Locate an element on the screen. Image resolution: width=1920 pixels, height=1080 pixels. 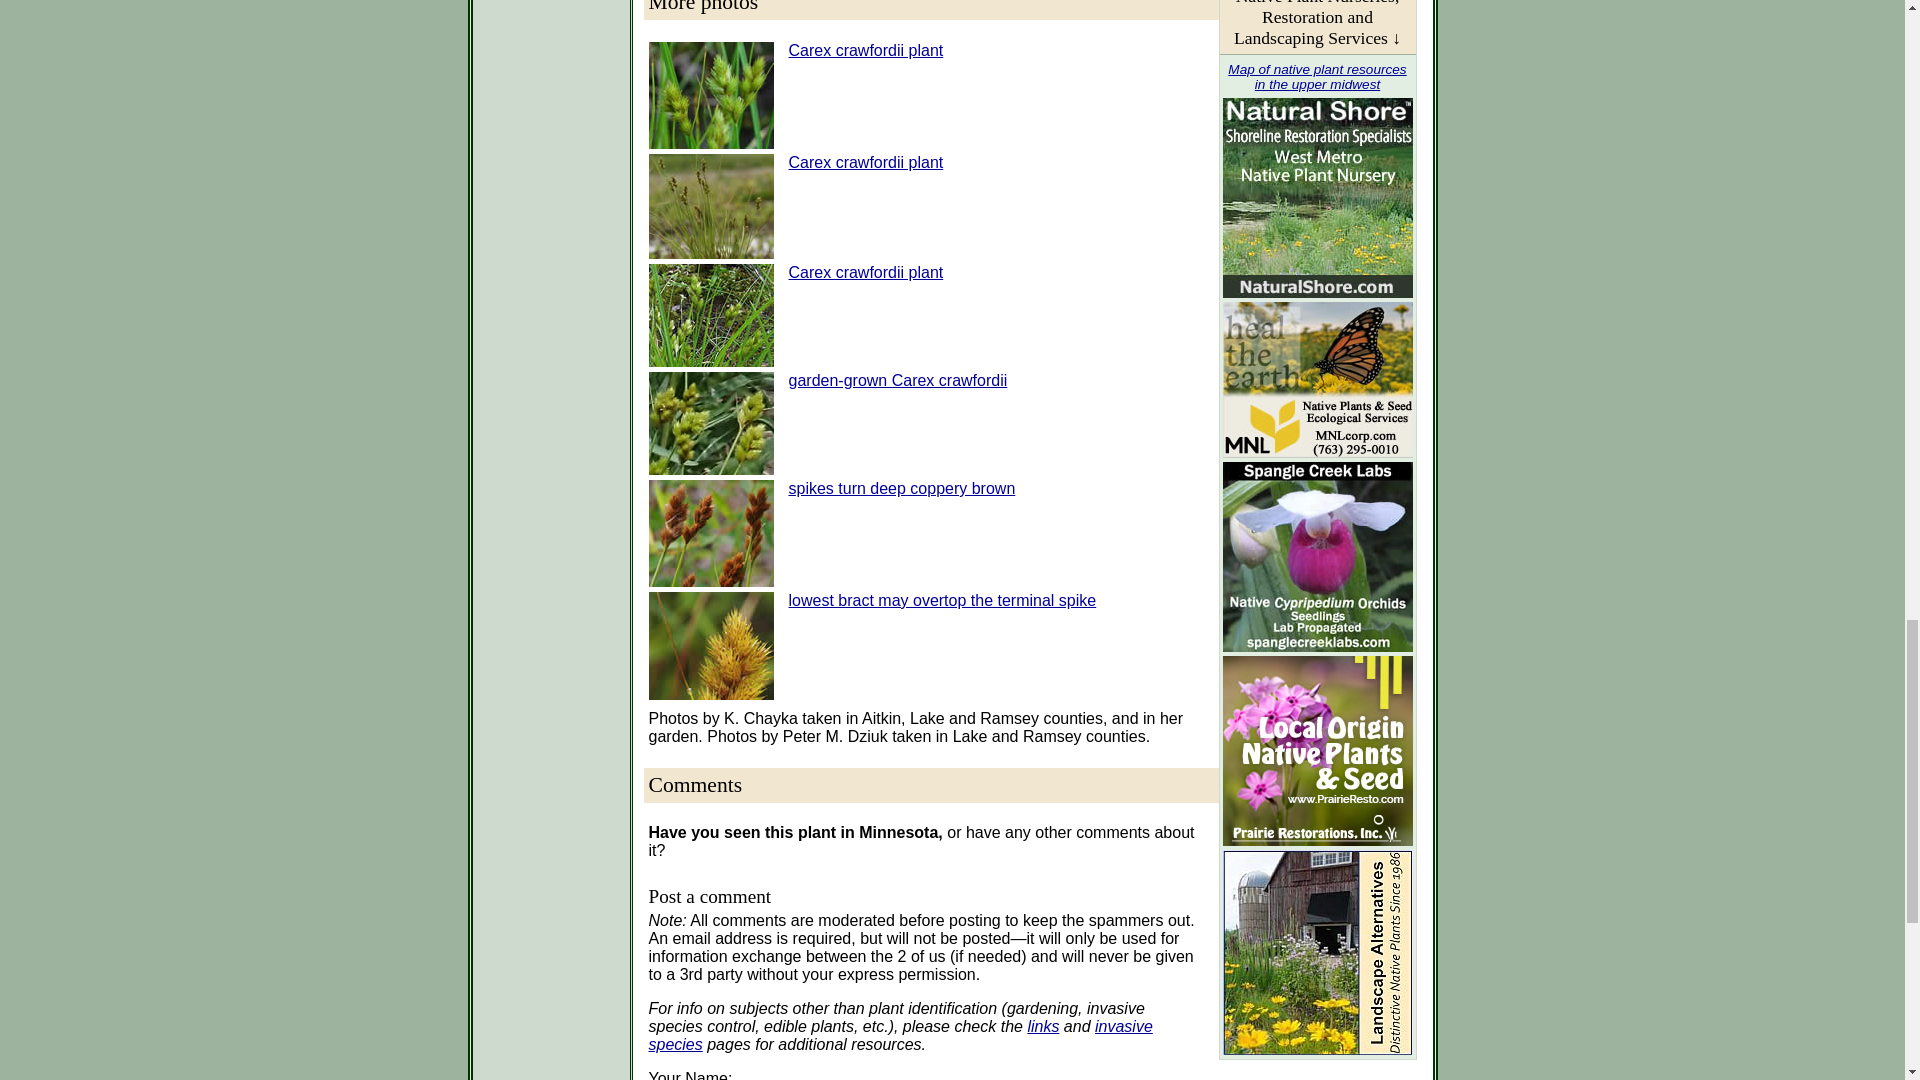
garden-grown Carex crawfordii is located at coordinates (896, 380).